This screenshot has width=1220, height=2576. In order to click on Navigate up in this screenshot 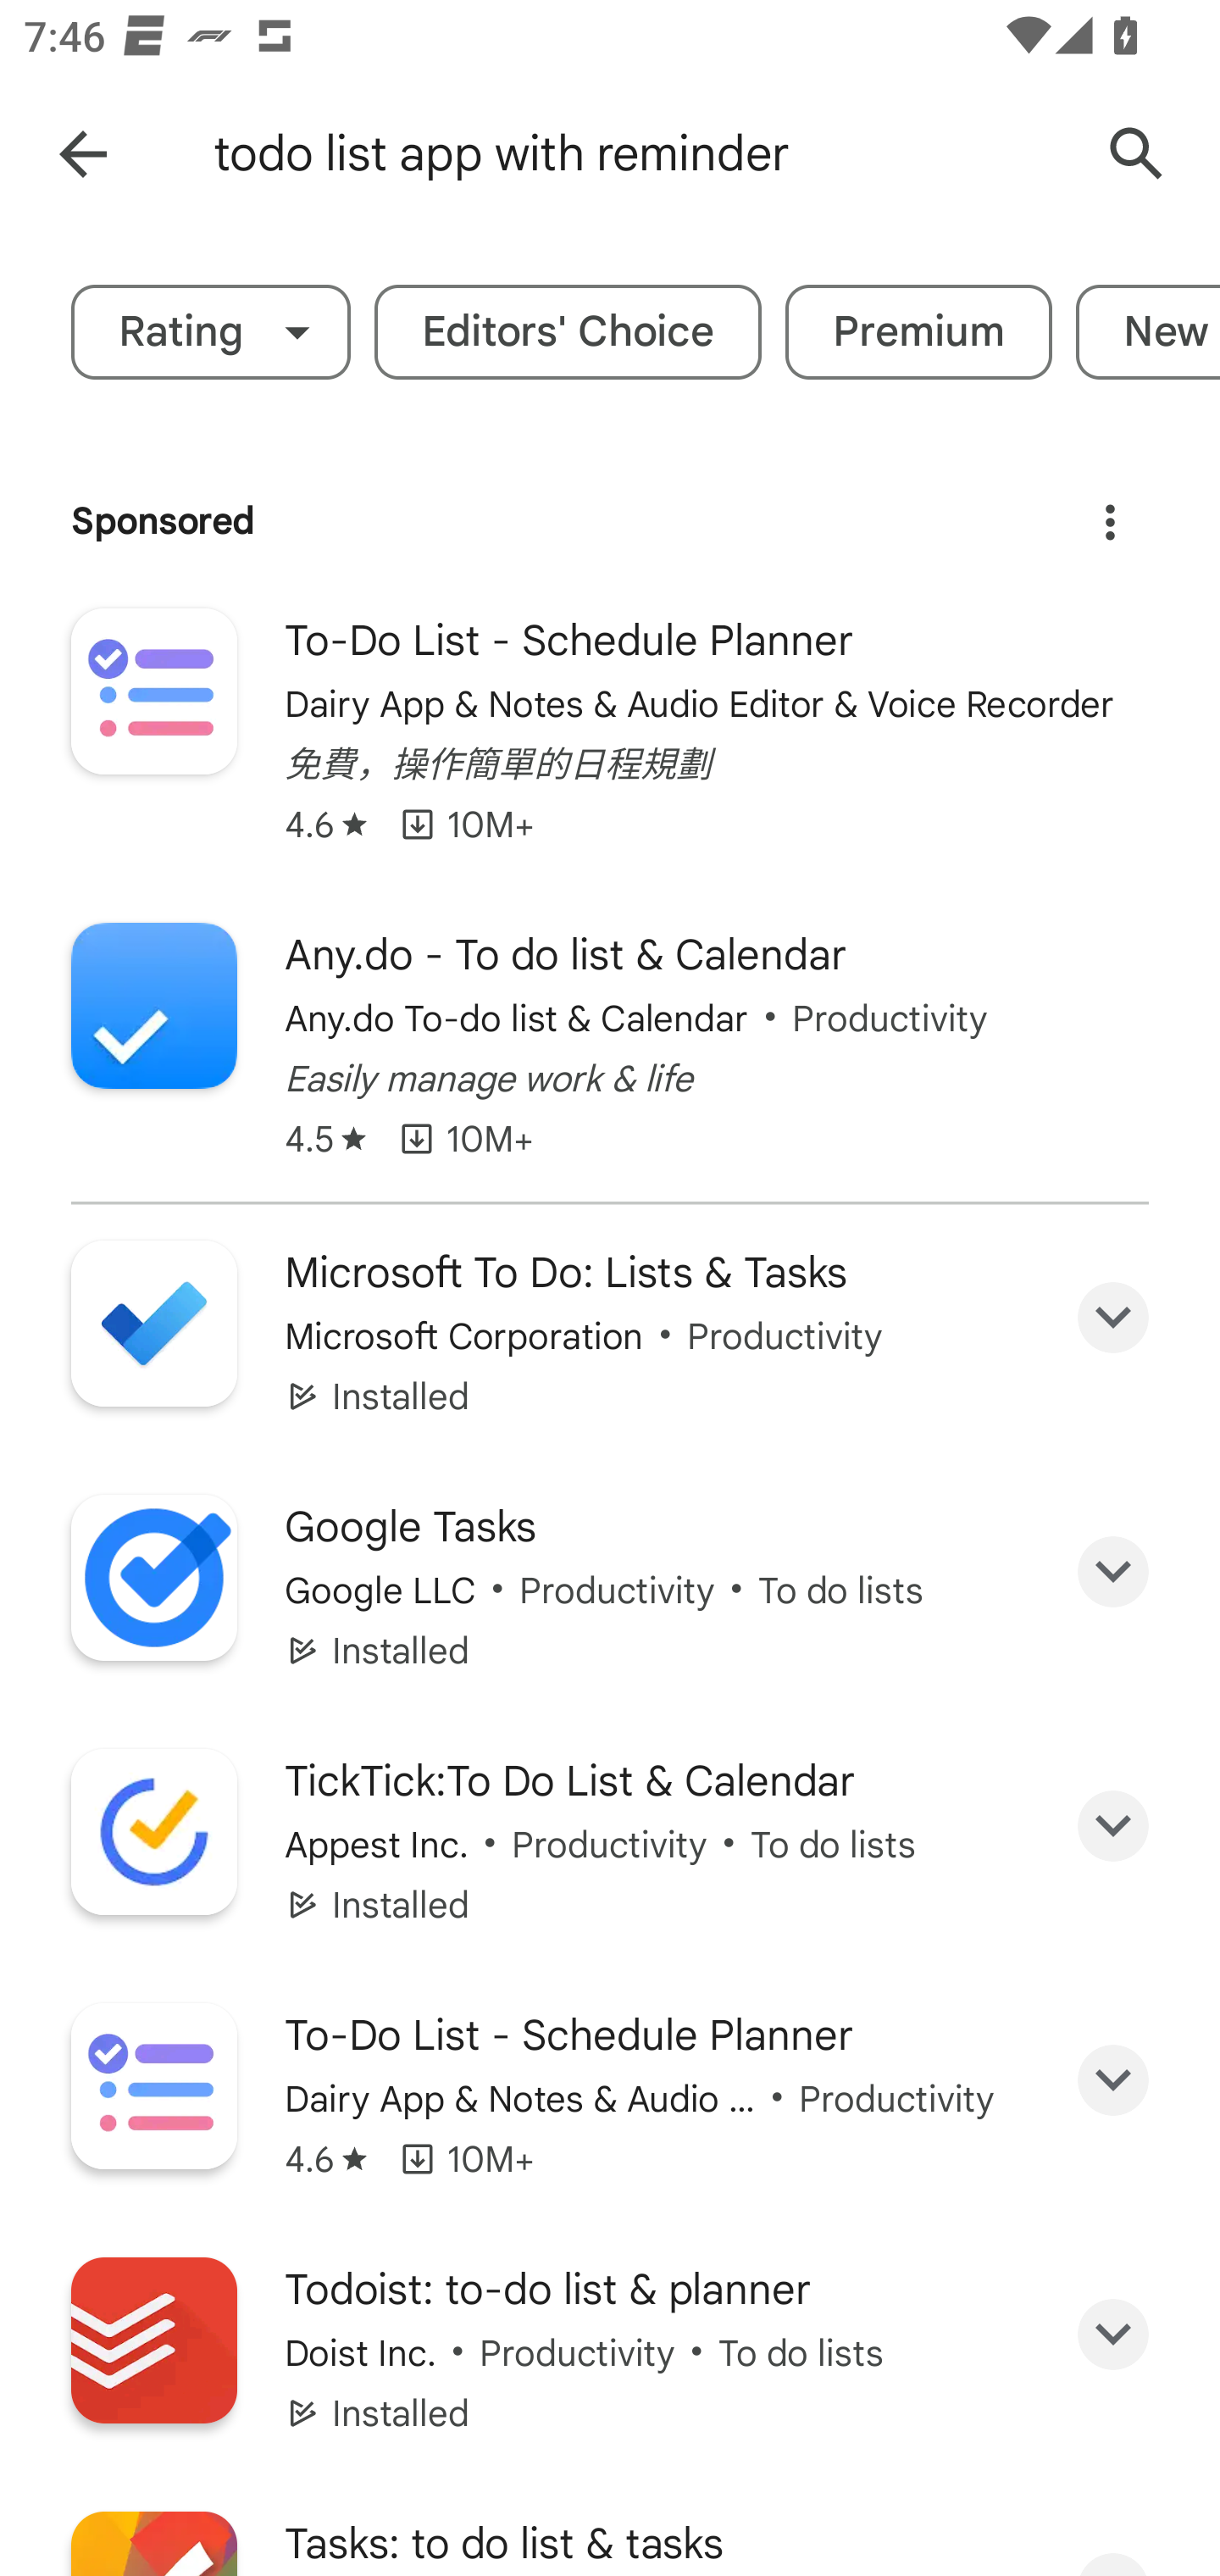, I will do `click(83, 154)`.